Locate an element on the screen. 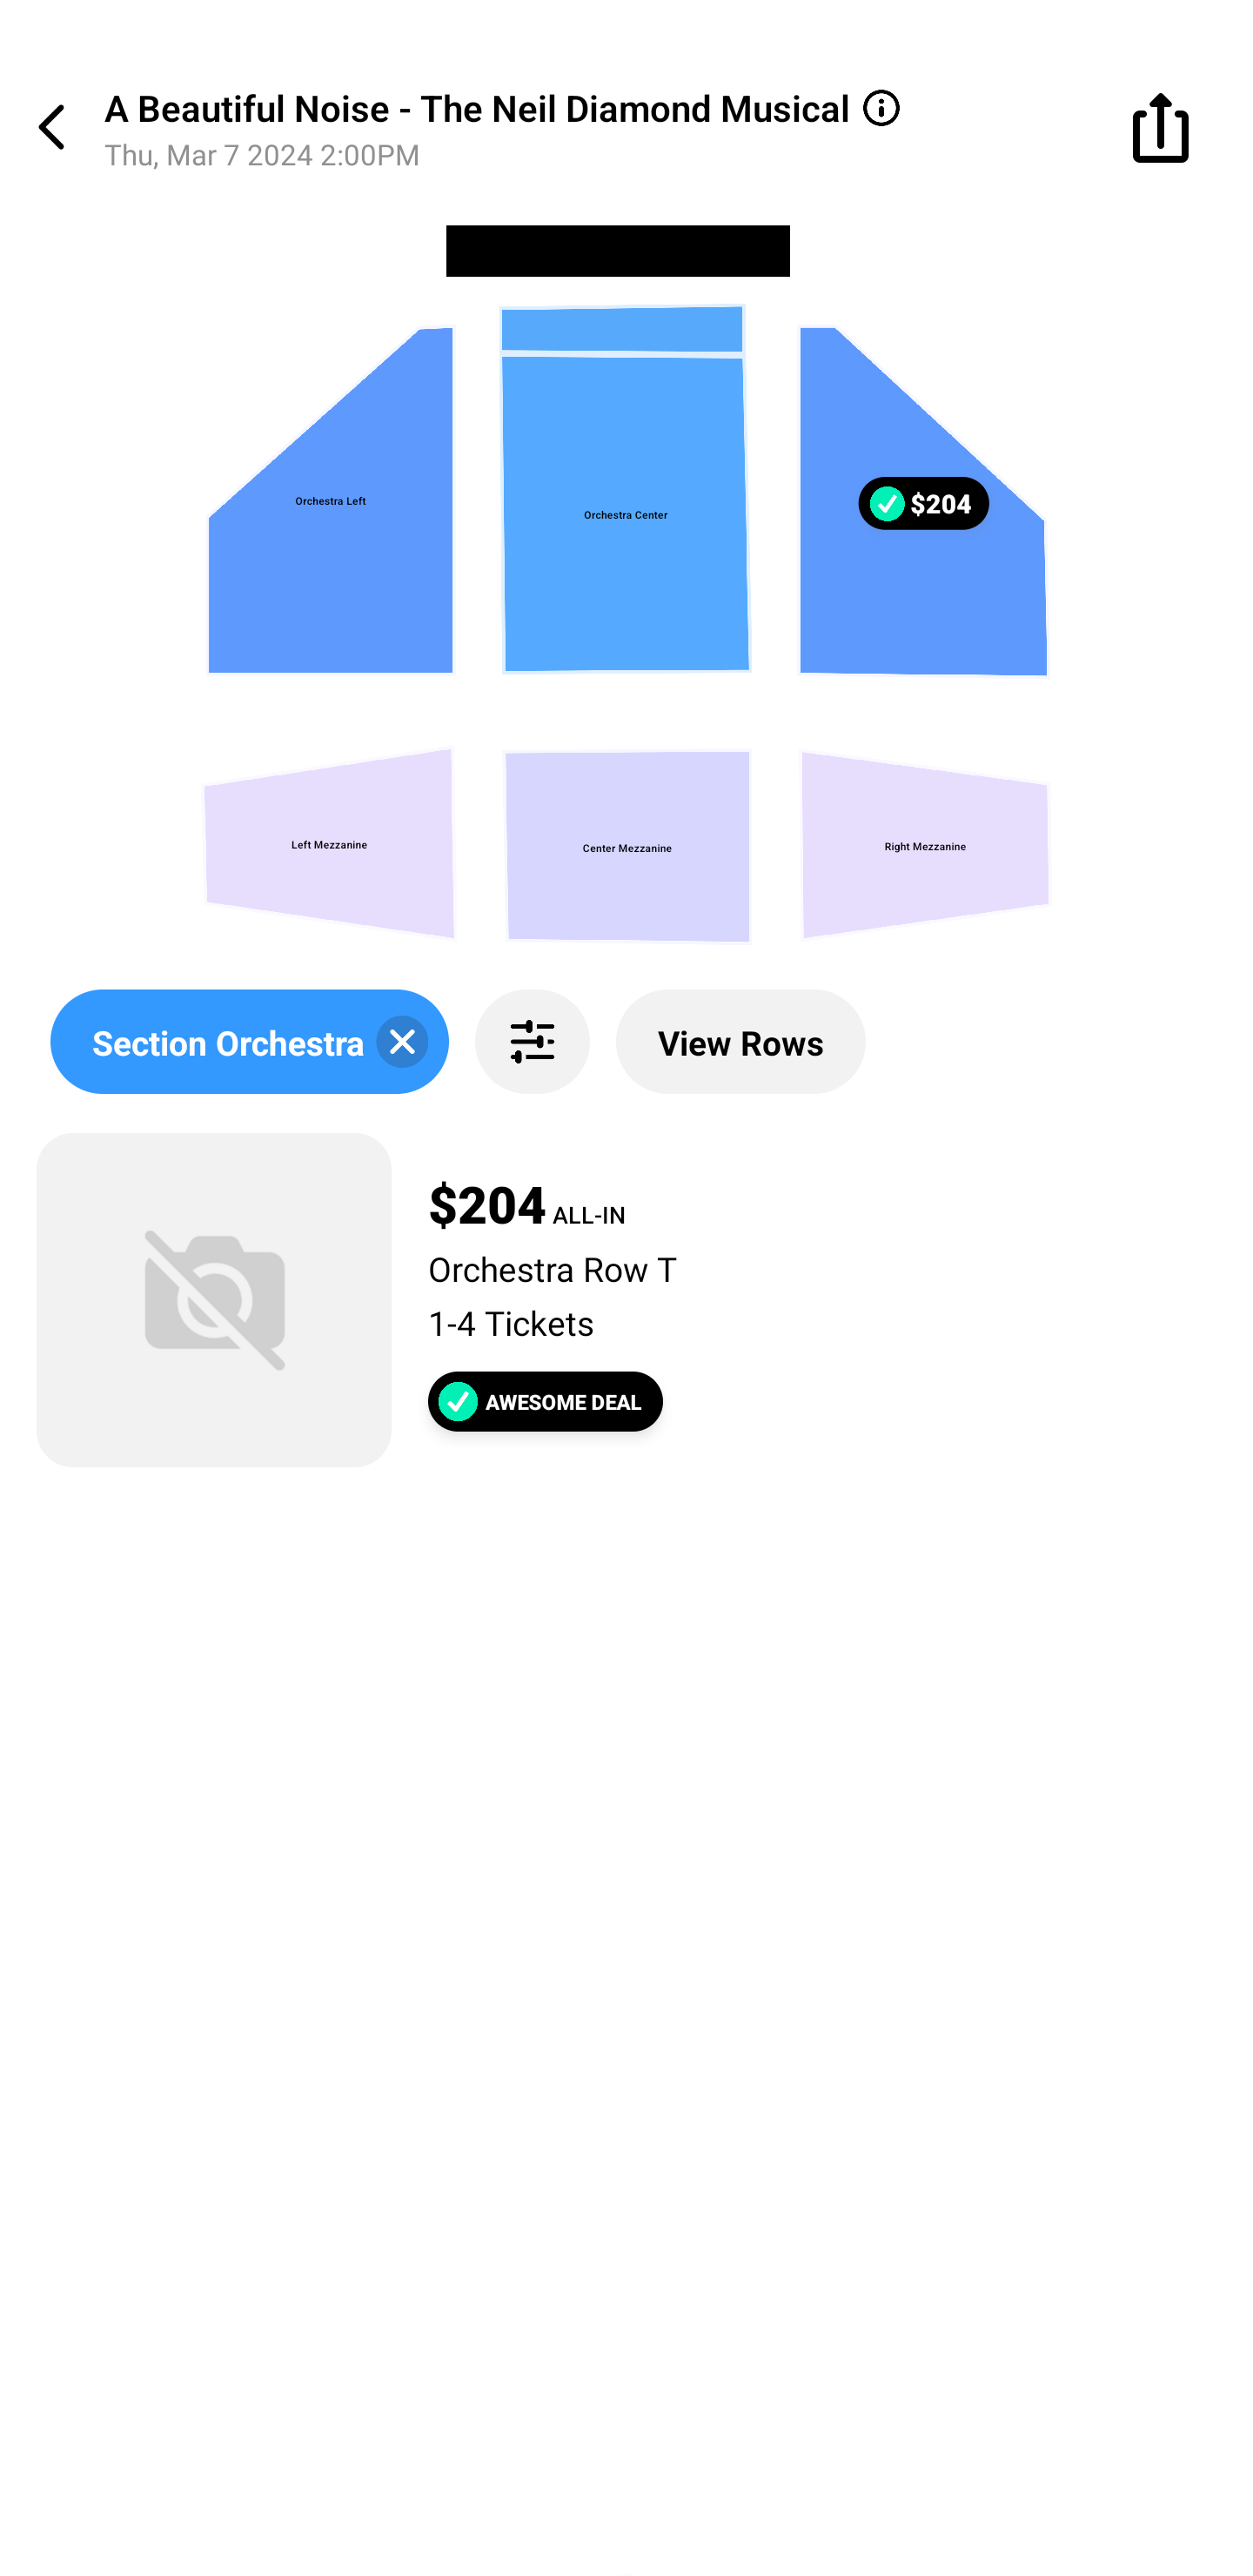  $204 is located at coordinates (886, 503).